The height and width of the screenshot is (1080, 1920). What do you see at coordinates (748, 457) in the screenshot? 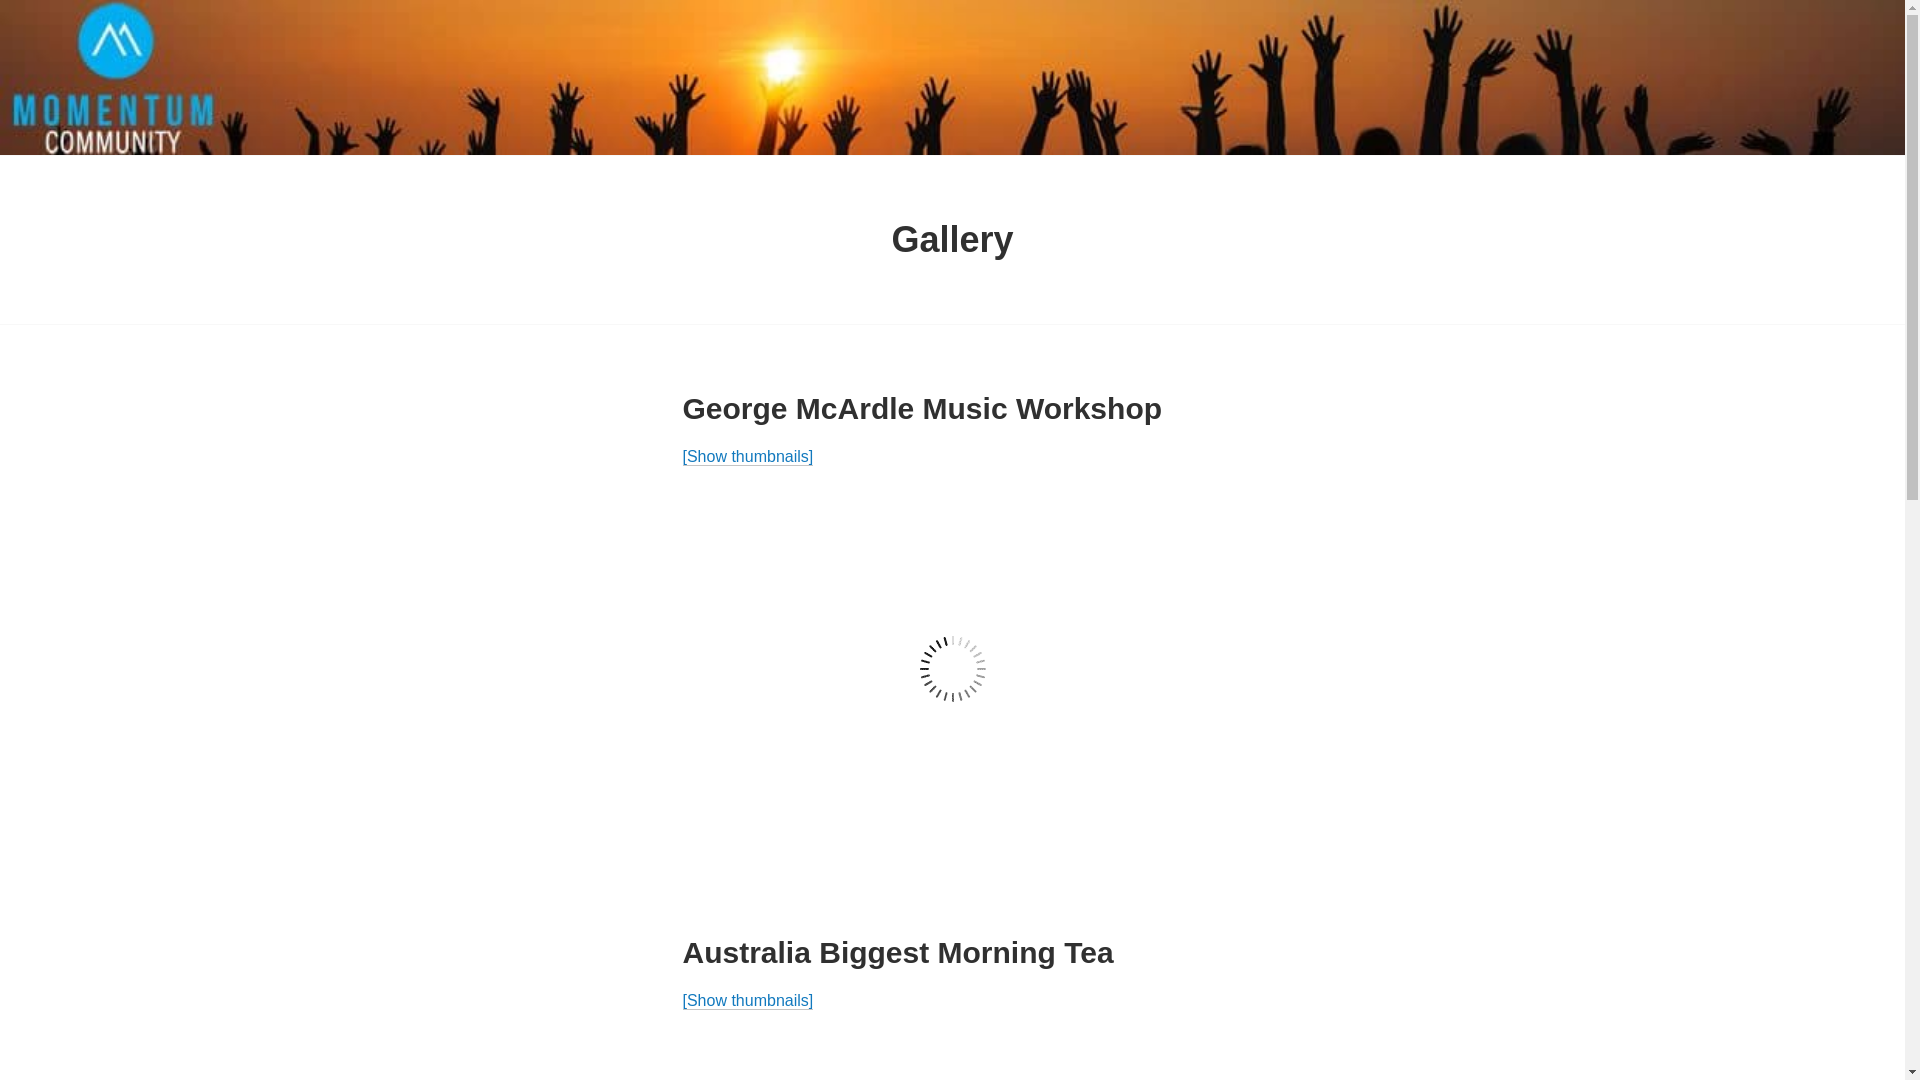
I see `[Show thumbnails]` at bounding box center [748, 457].